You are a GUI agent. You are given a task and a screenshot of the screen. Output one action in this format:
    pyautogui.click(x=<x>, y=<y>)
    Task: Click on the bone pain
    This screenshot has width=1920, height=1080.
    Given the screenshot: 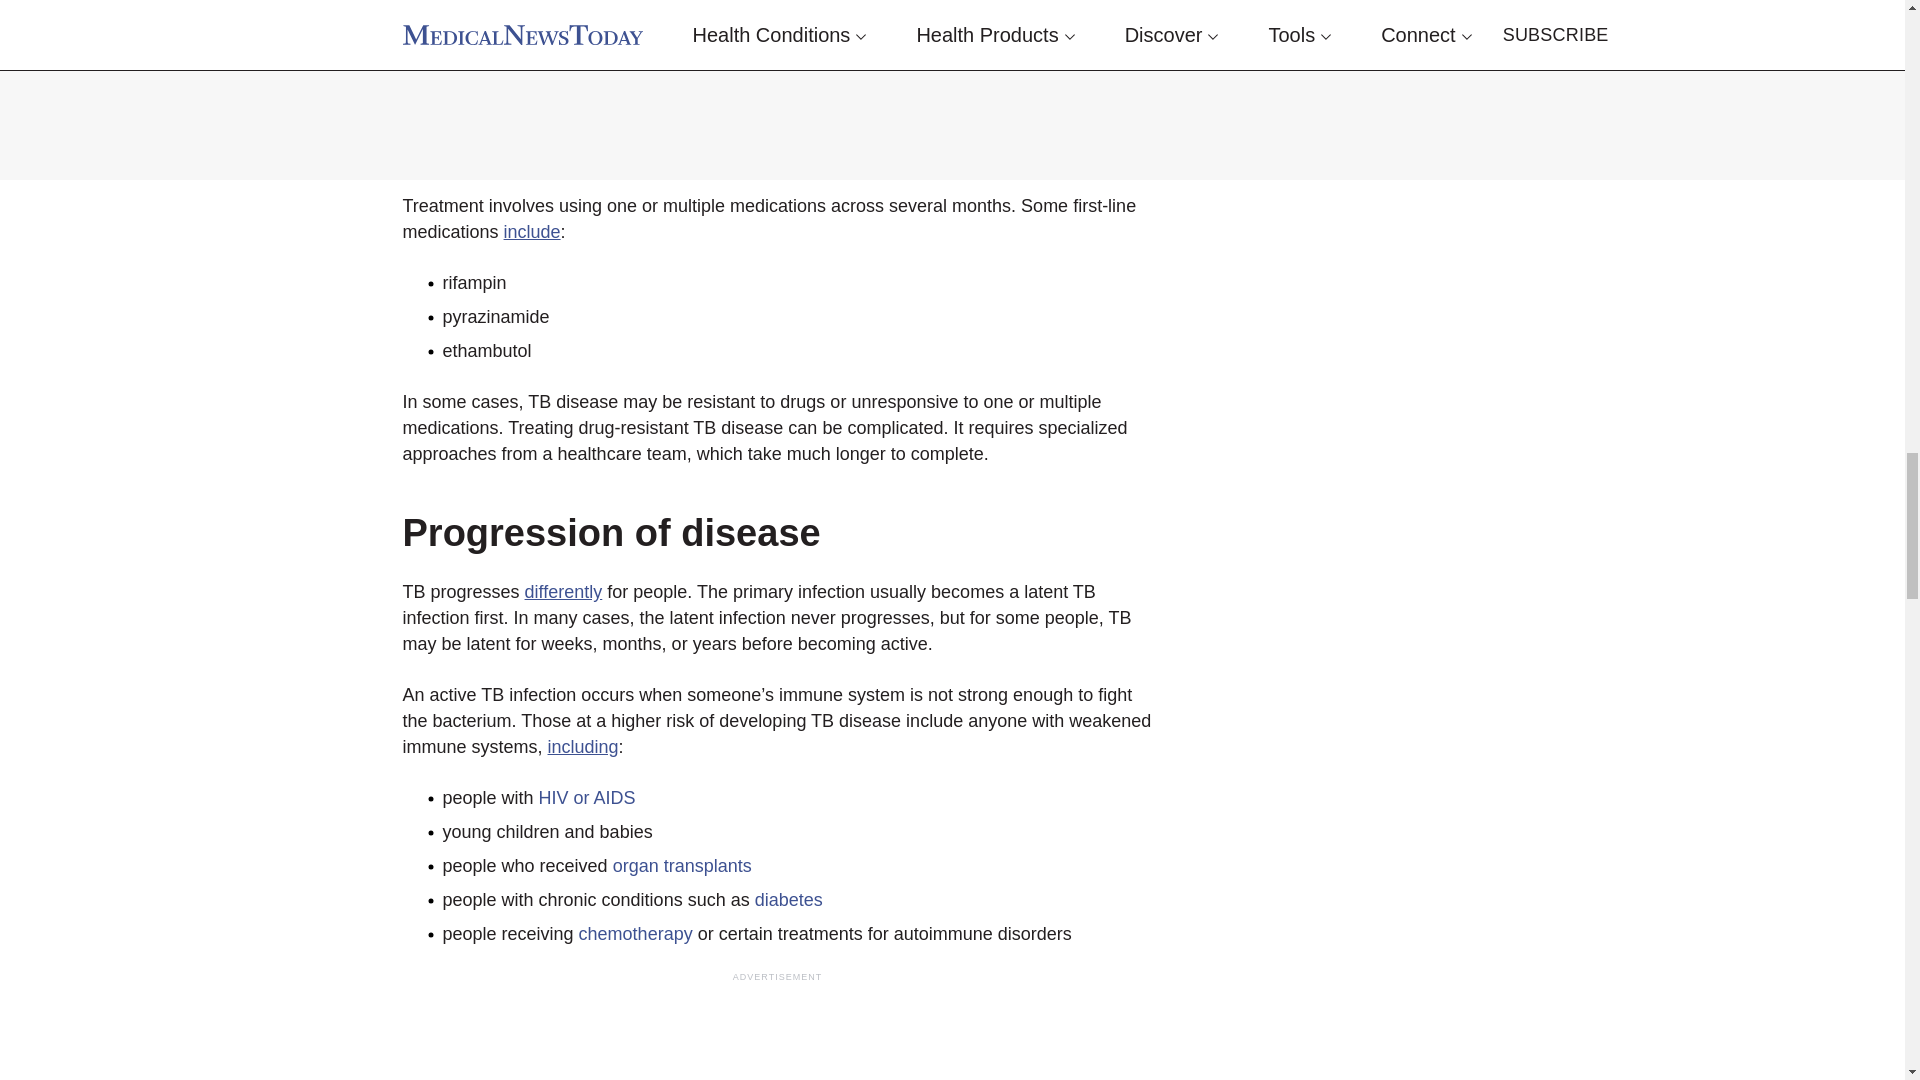 What is the action you would take?
    pyautogui.click(x=480, y=154)
    